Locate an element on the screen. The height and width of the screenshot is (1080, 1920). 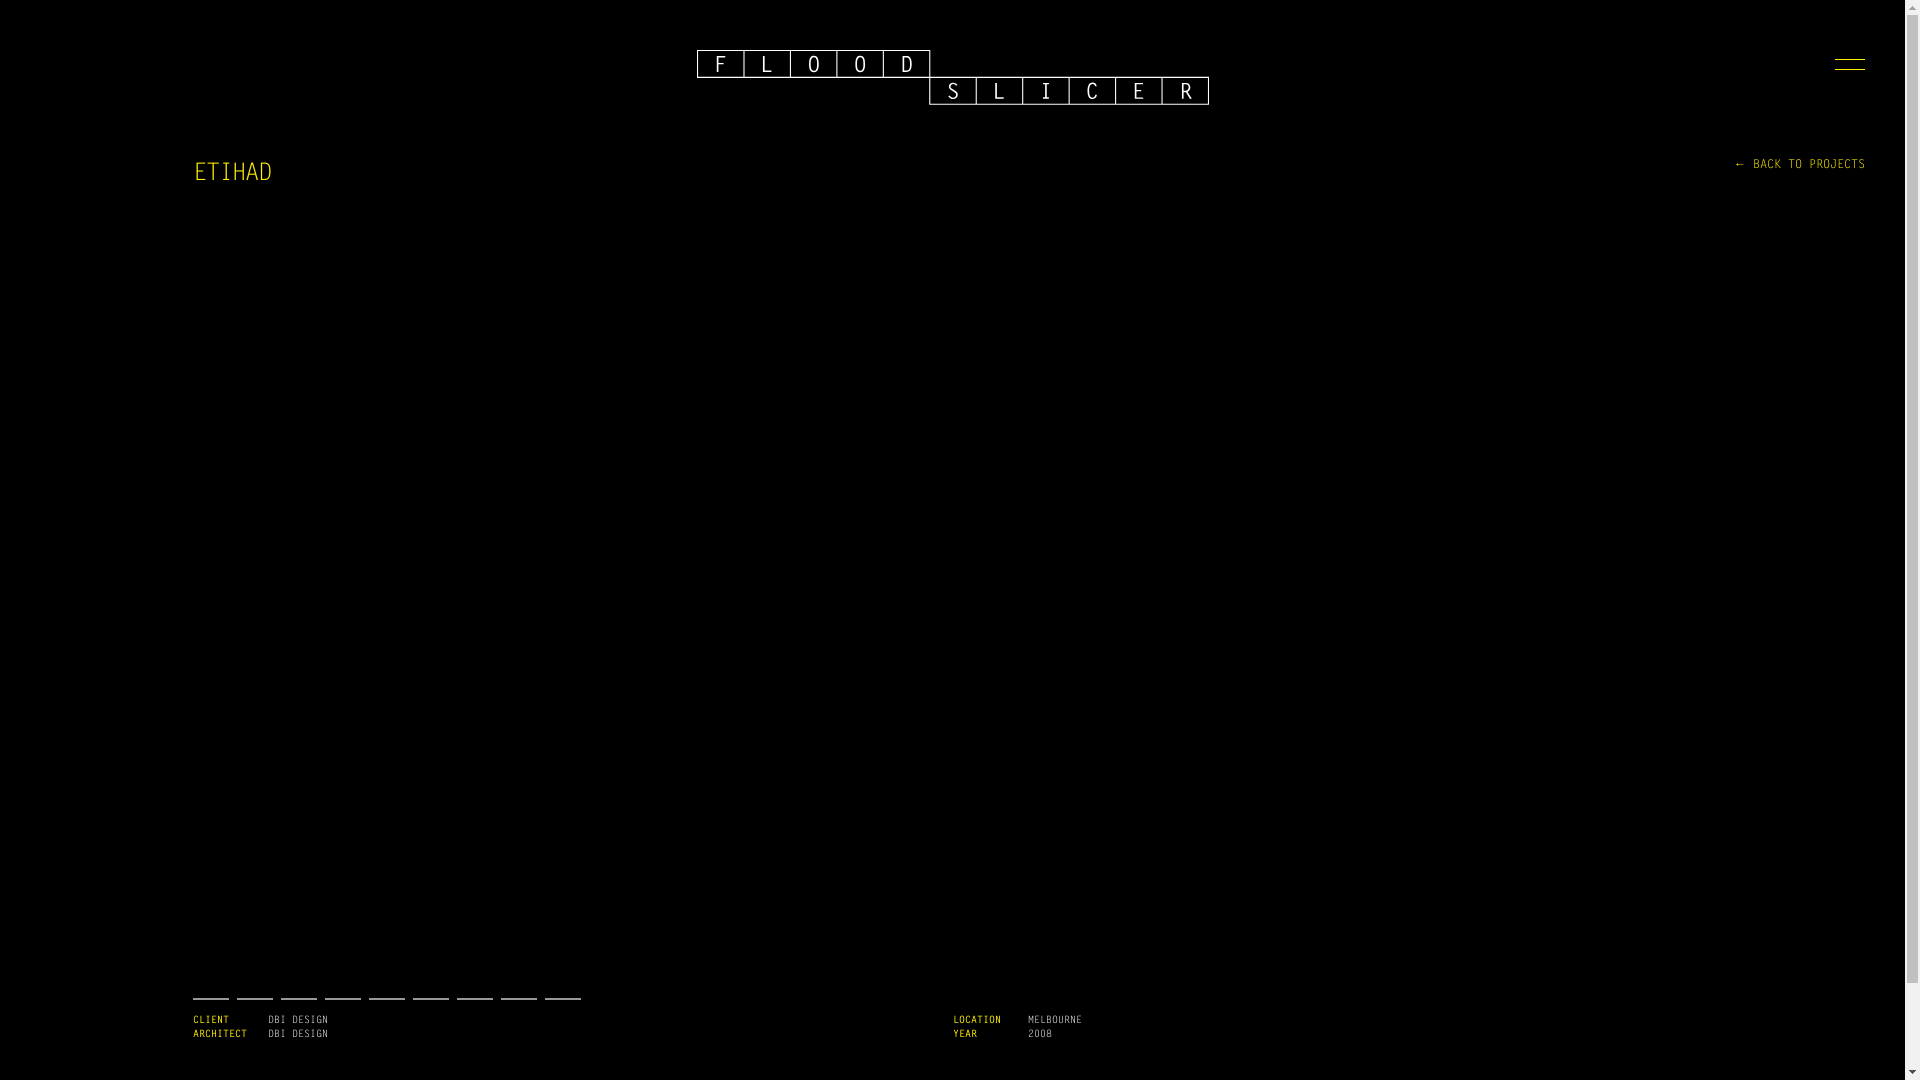
View Slide 6 is located at coordinates (430, 999).